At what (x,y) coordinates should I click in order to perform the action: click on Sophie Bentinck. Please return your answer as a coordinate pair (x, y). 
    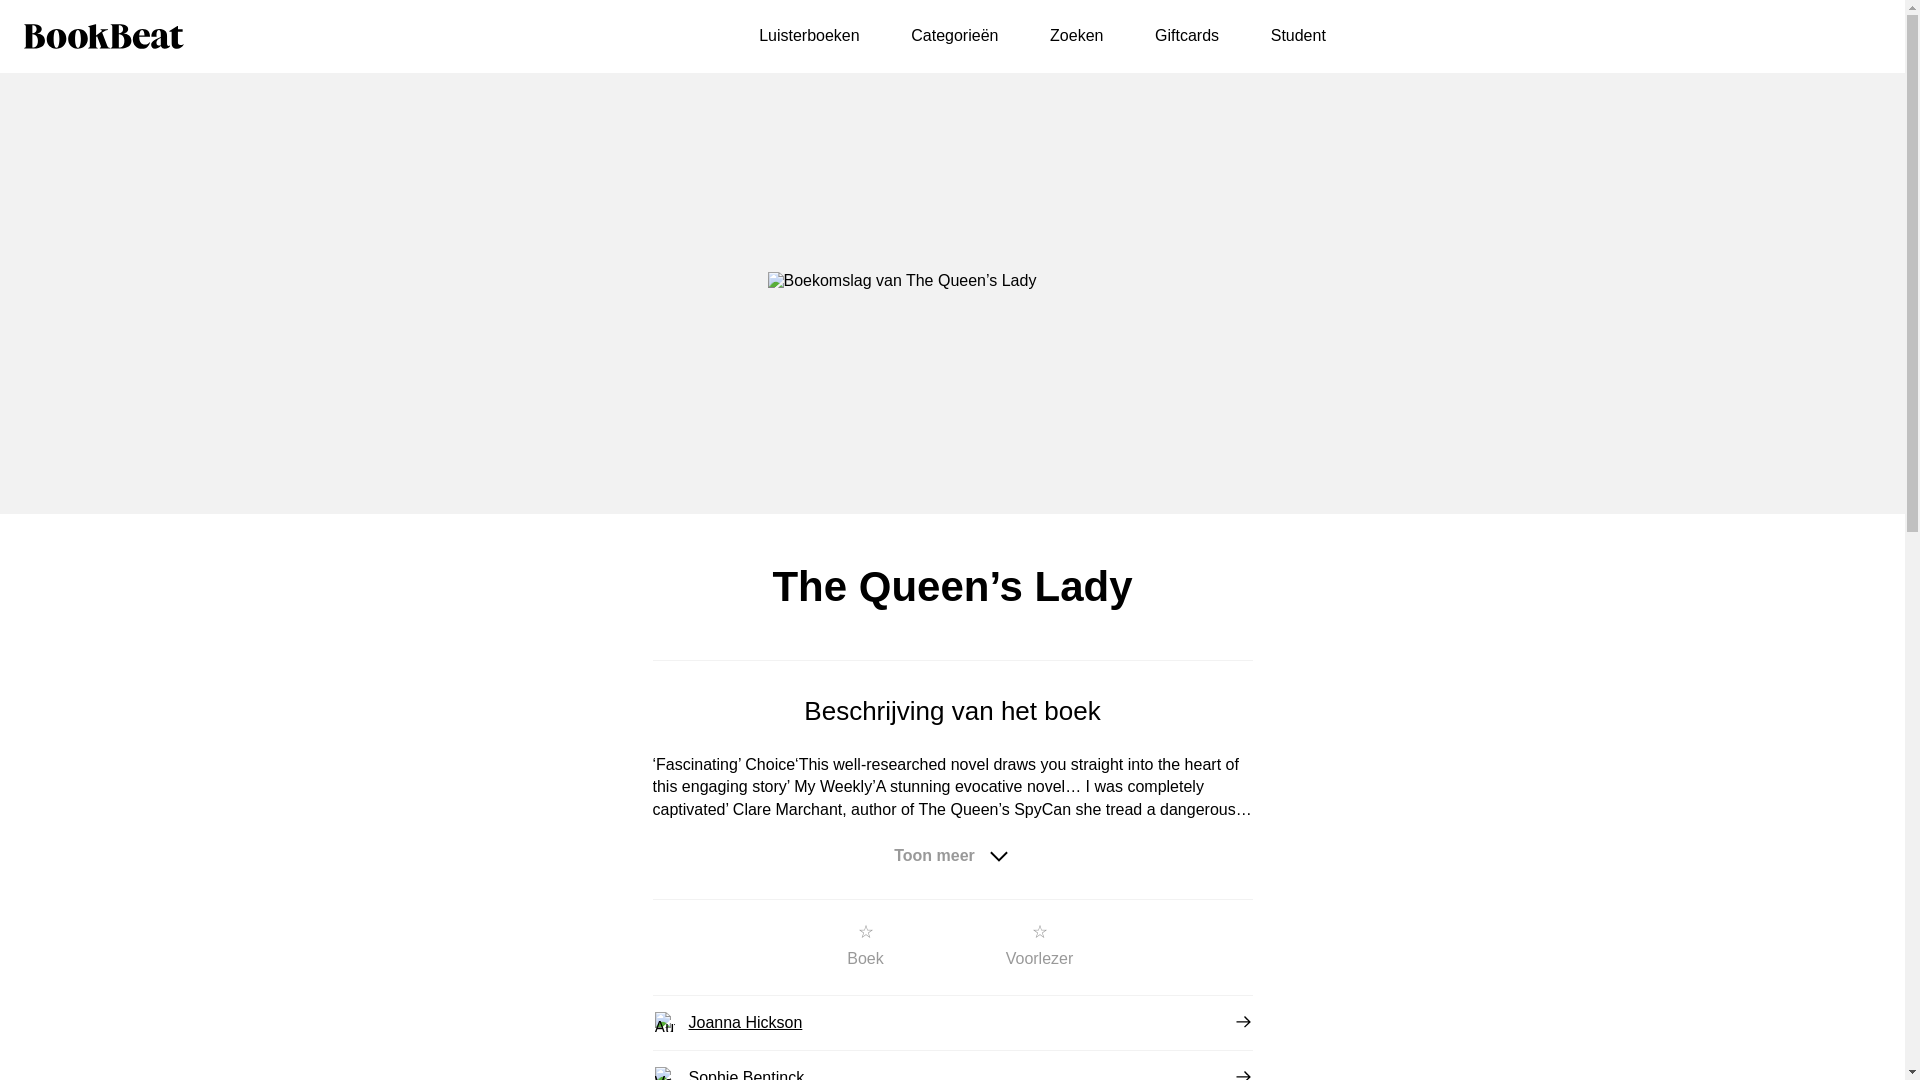
    Looking at the image, I should click on (952, 1065).